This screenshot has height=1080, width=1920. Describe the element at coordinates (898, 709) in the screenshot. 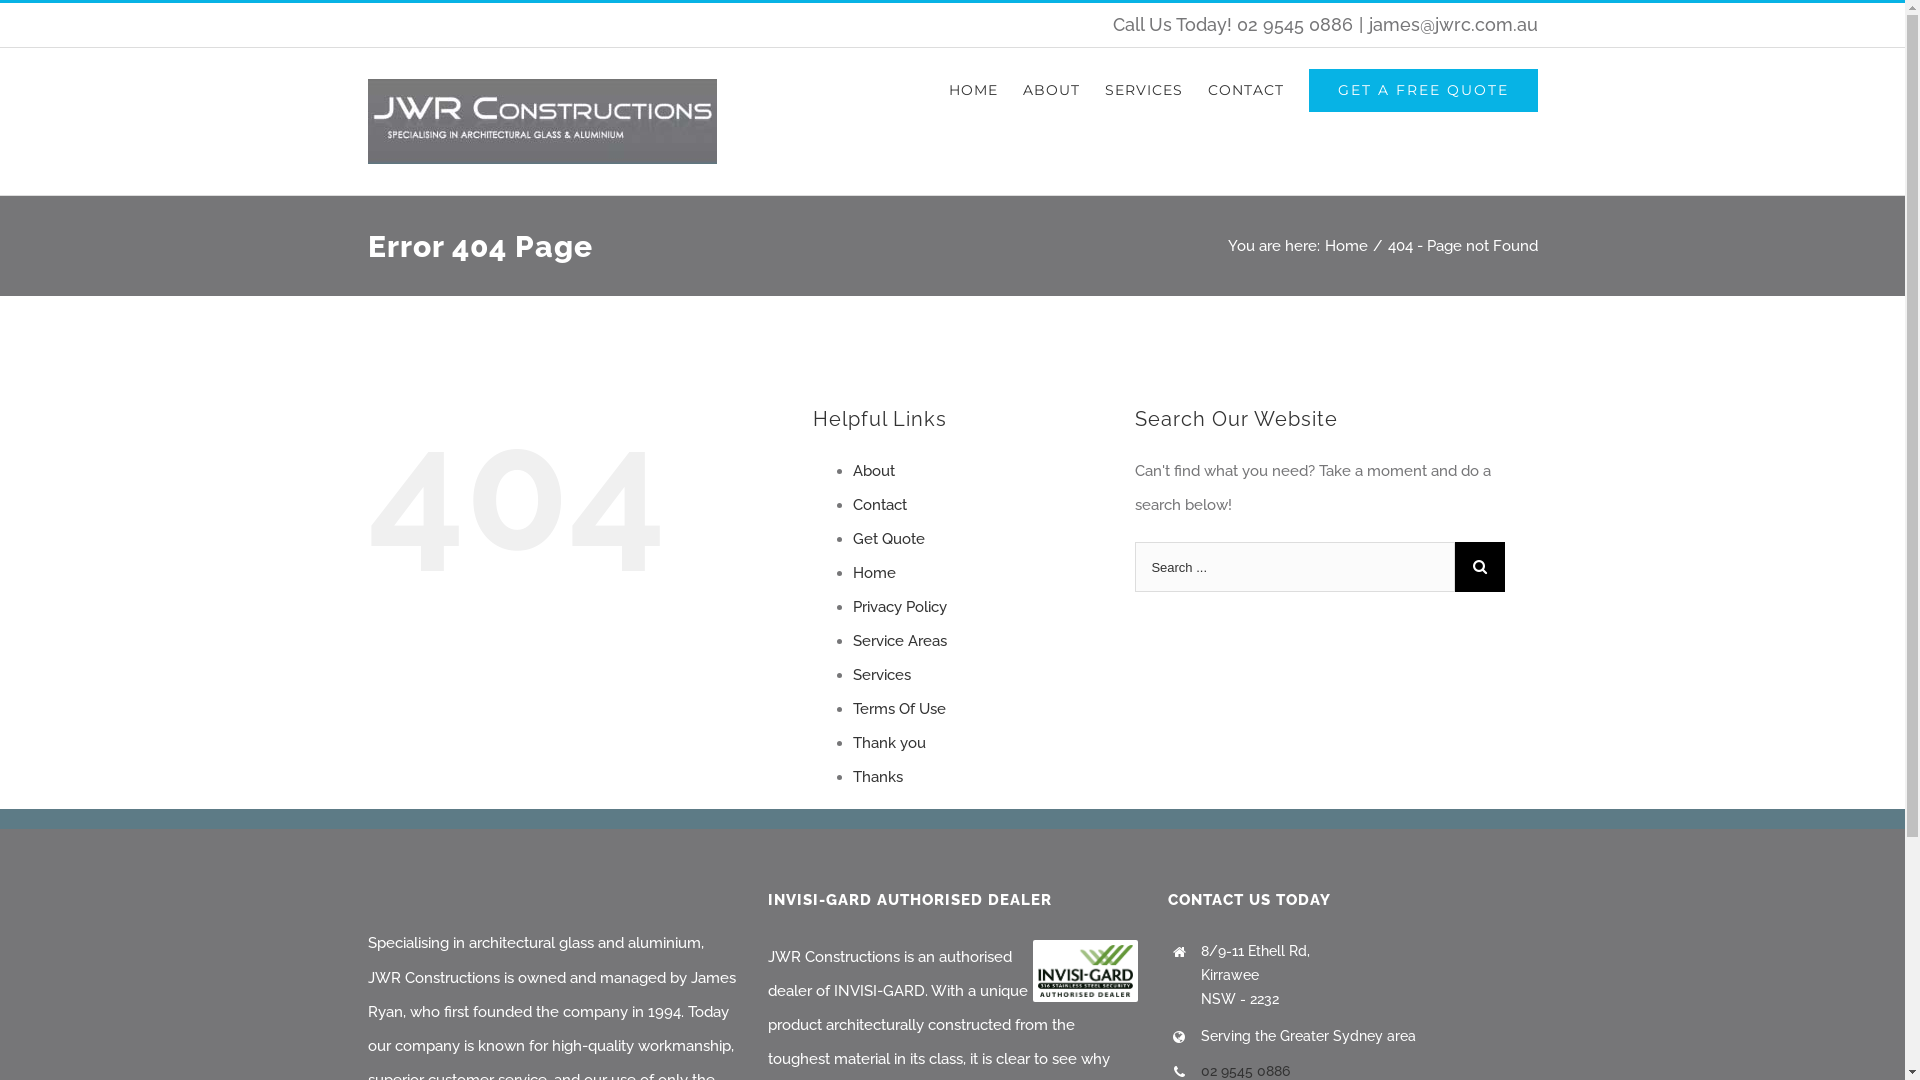

I see `Terms Of Use` at that location.